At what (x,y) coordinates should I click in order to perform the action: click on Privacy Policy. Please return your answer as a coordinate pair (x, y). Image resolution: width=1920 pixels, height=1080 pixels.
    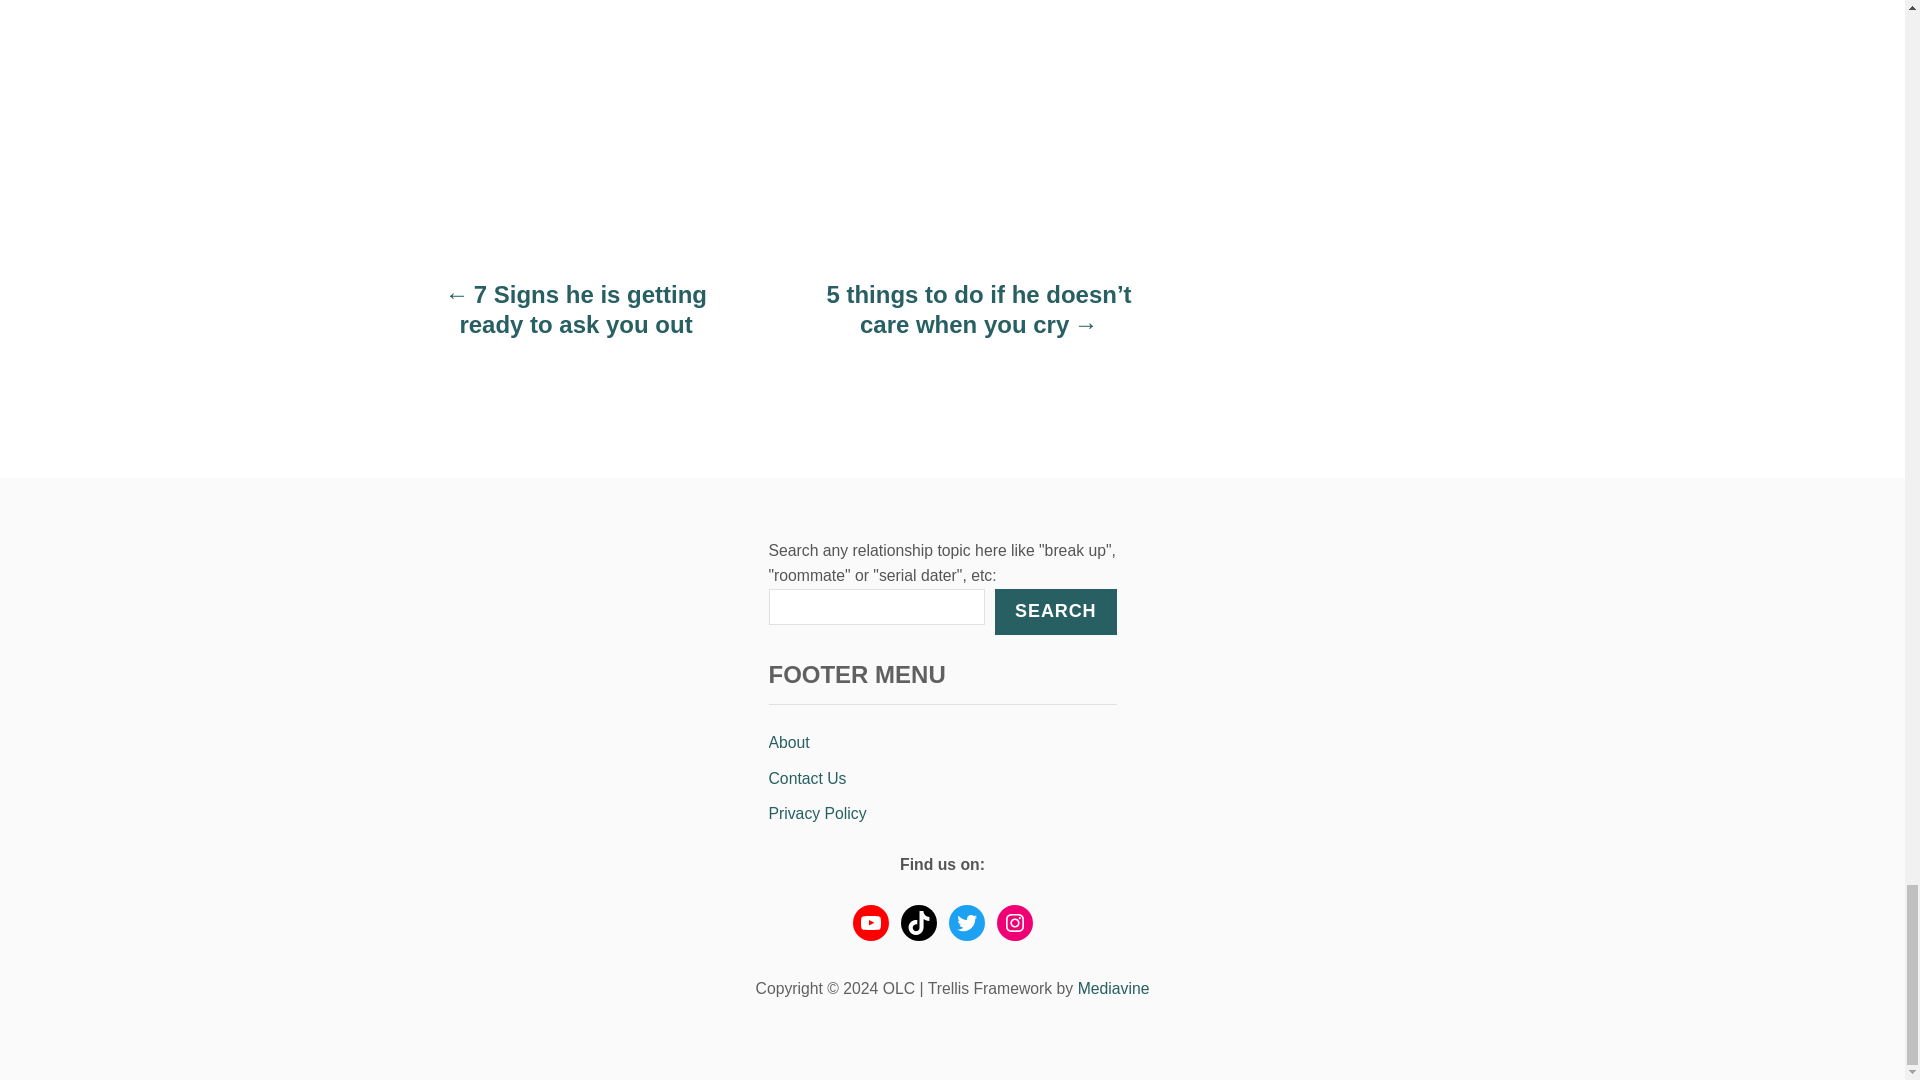
    Looking at the image, I should click on (942, 813).